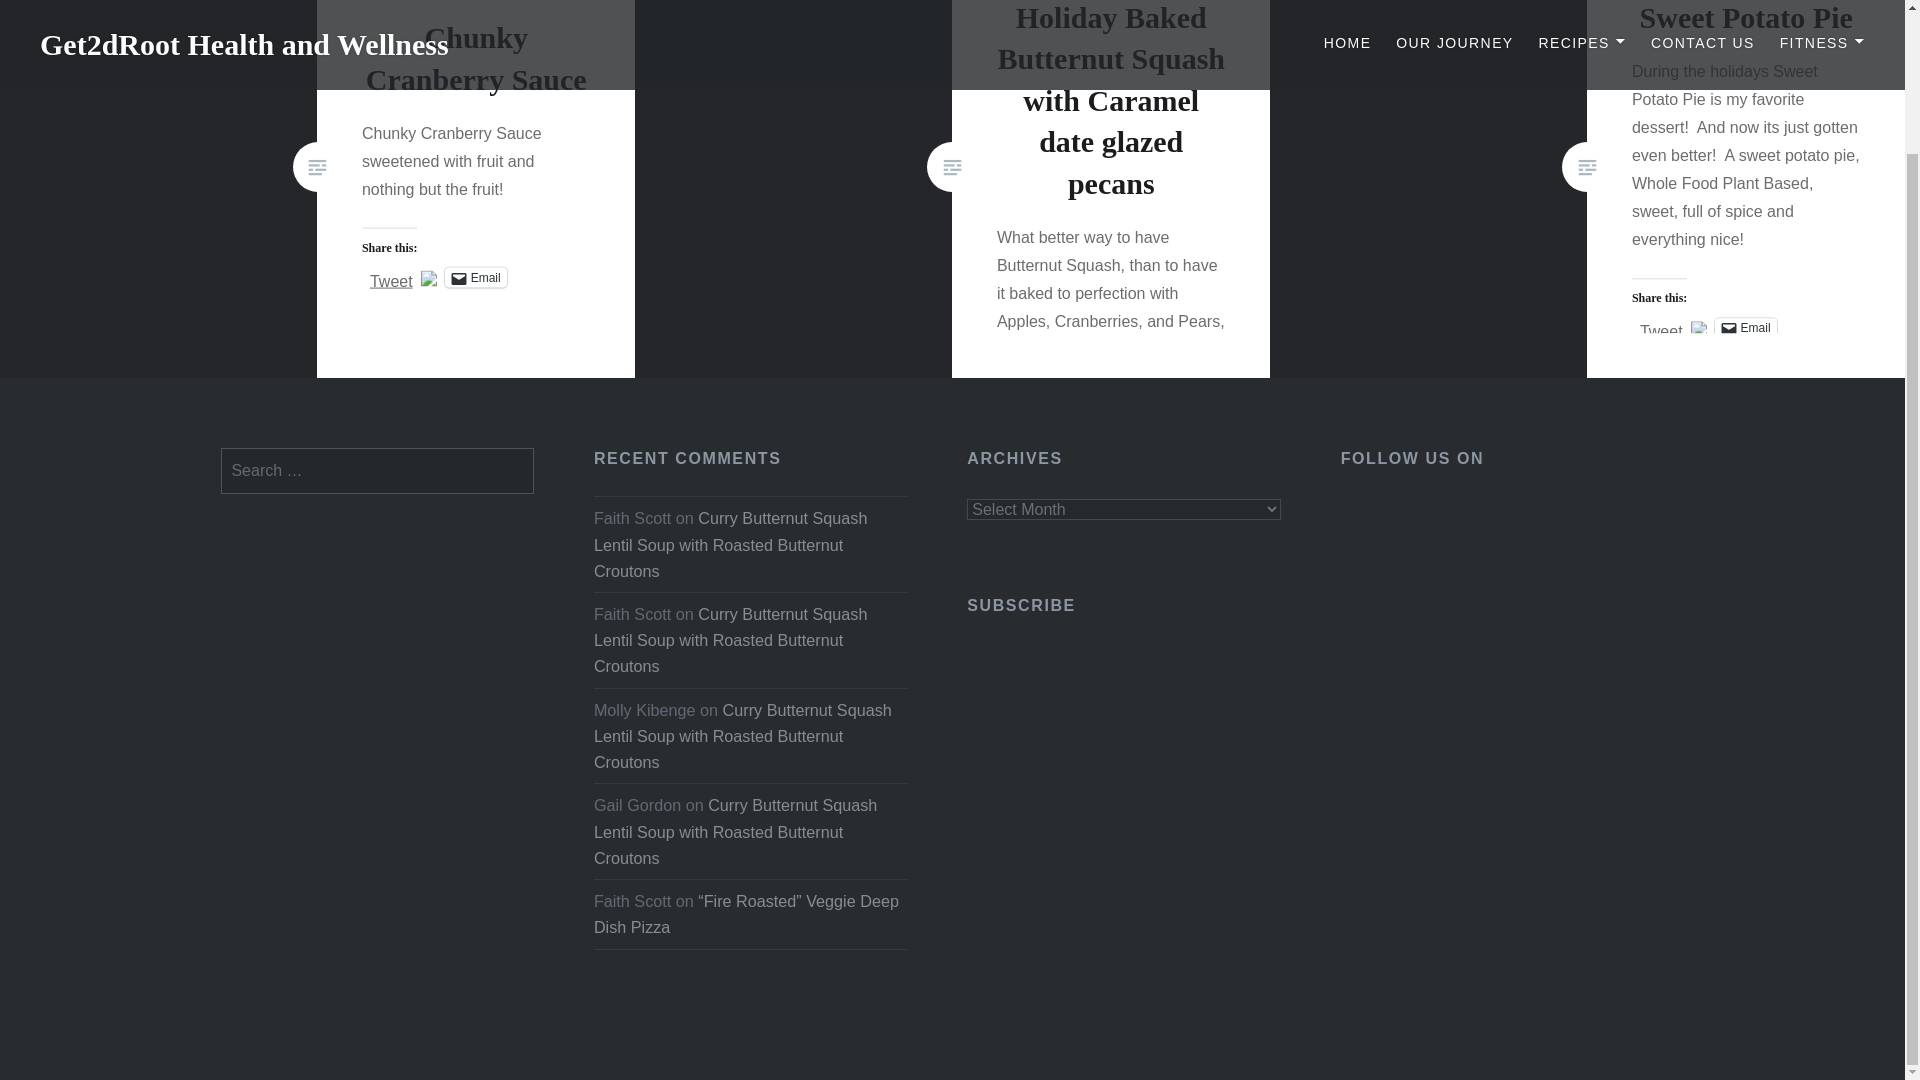  I want to click on Email, so click(476, 276).